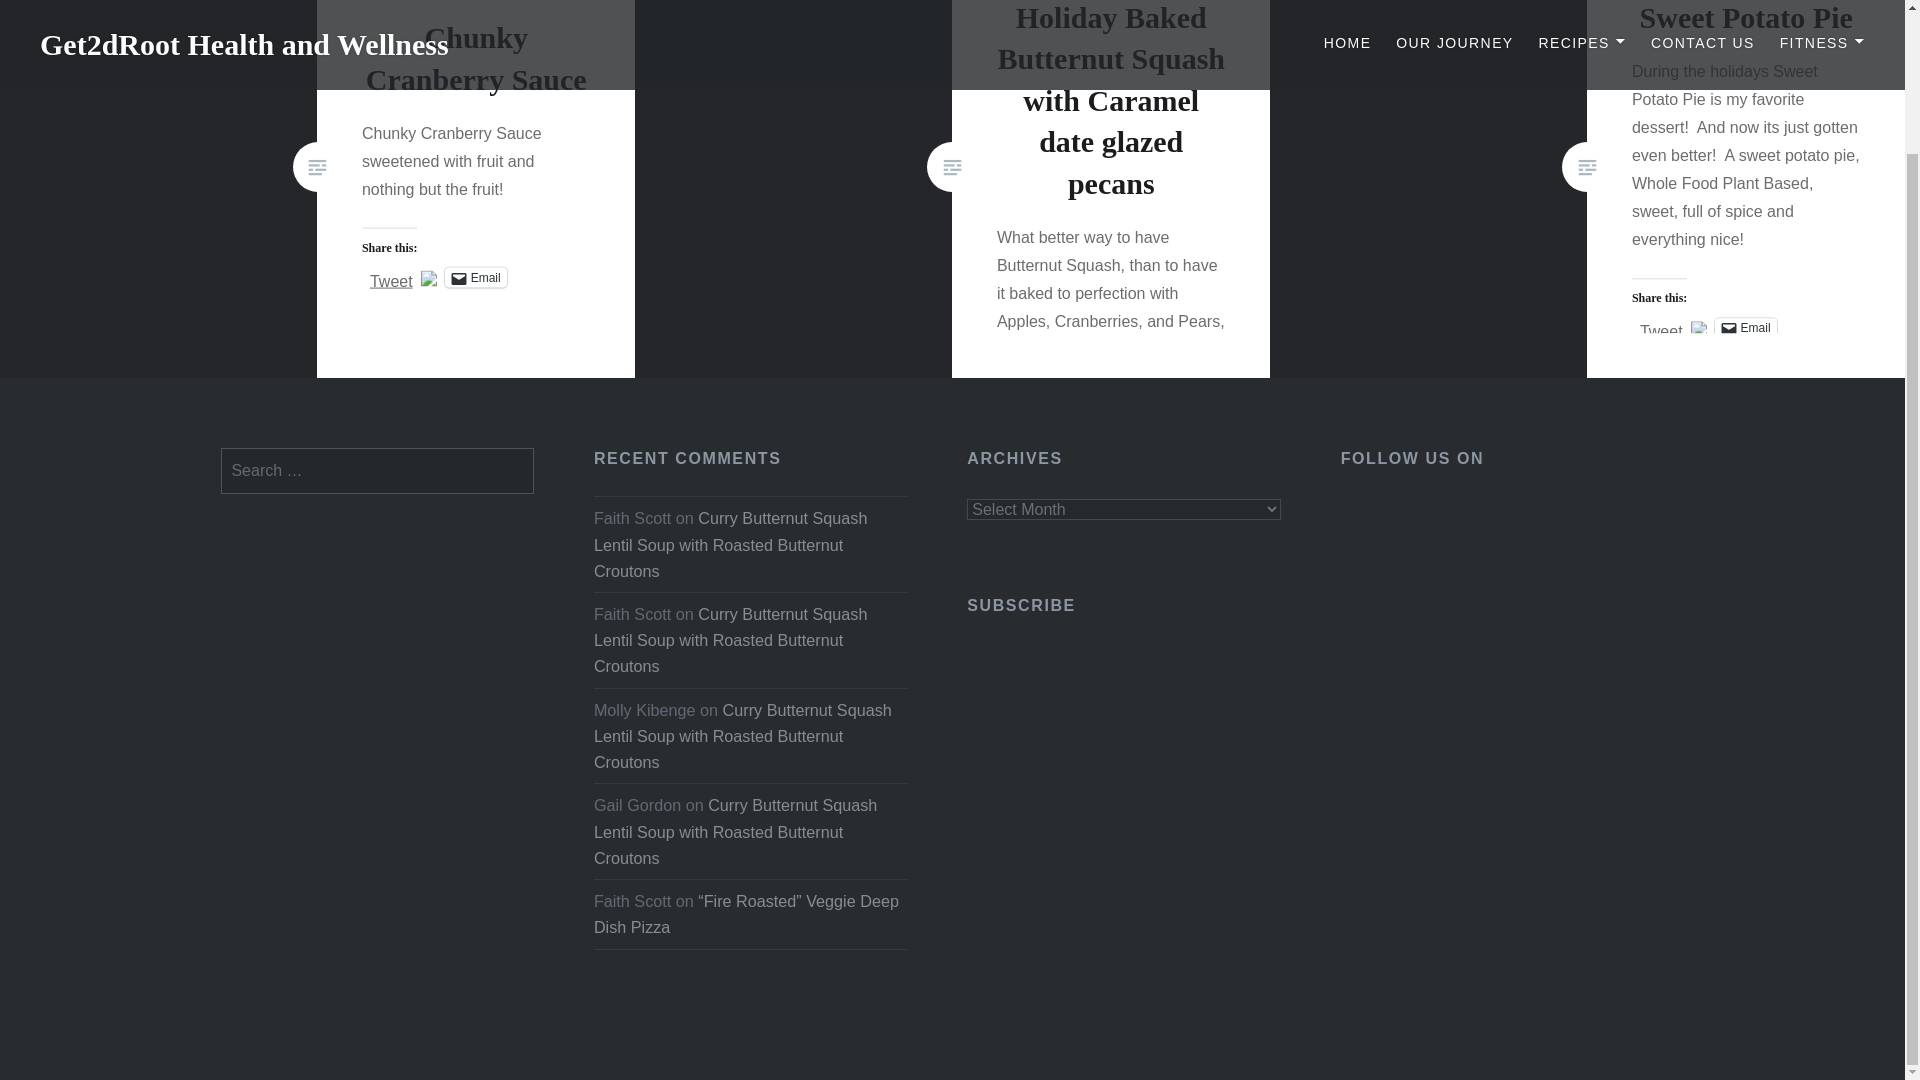  I want to click on Email, so click(476, 276).